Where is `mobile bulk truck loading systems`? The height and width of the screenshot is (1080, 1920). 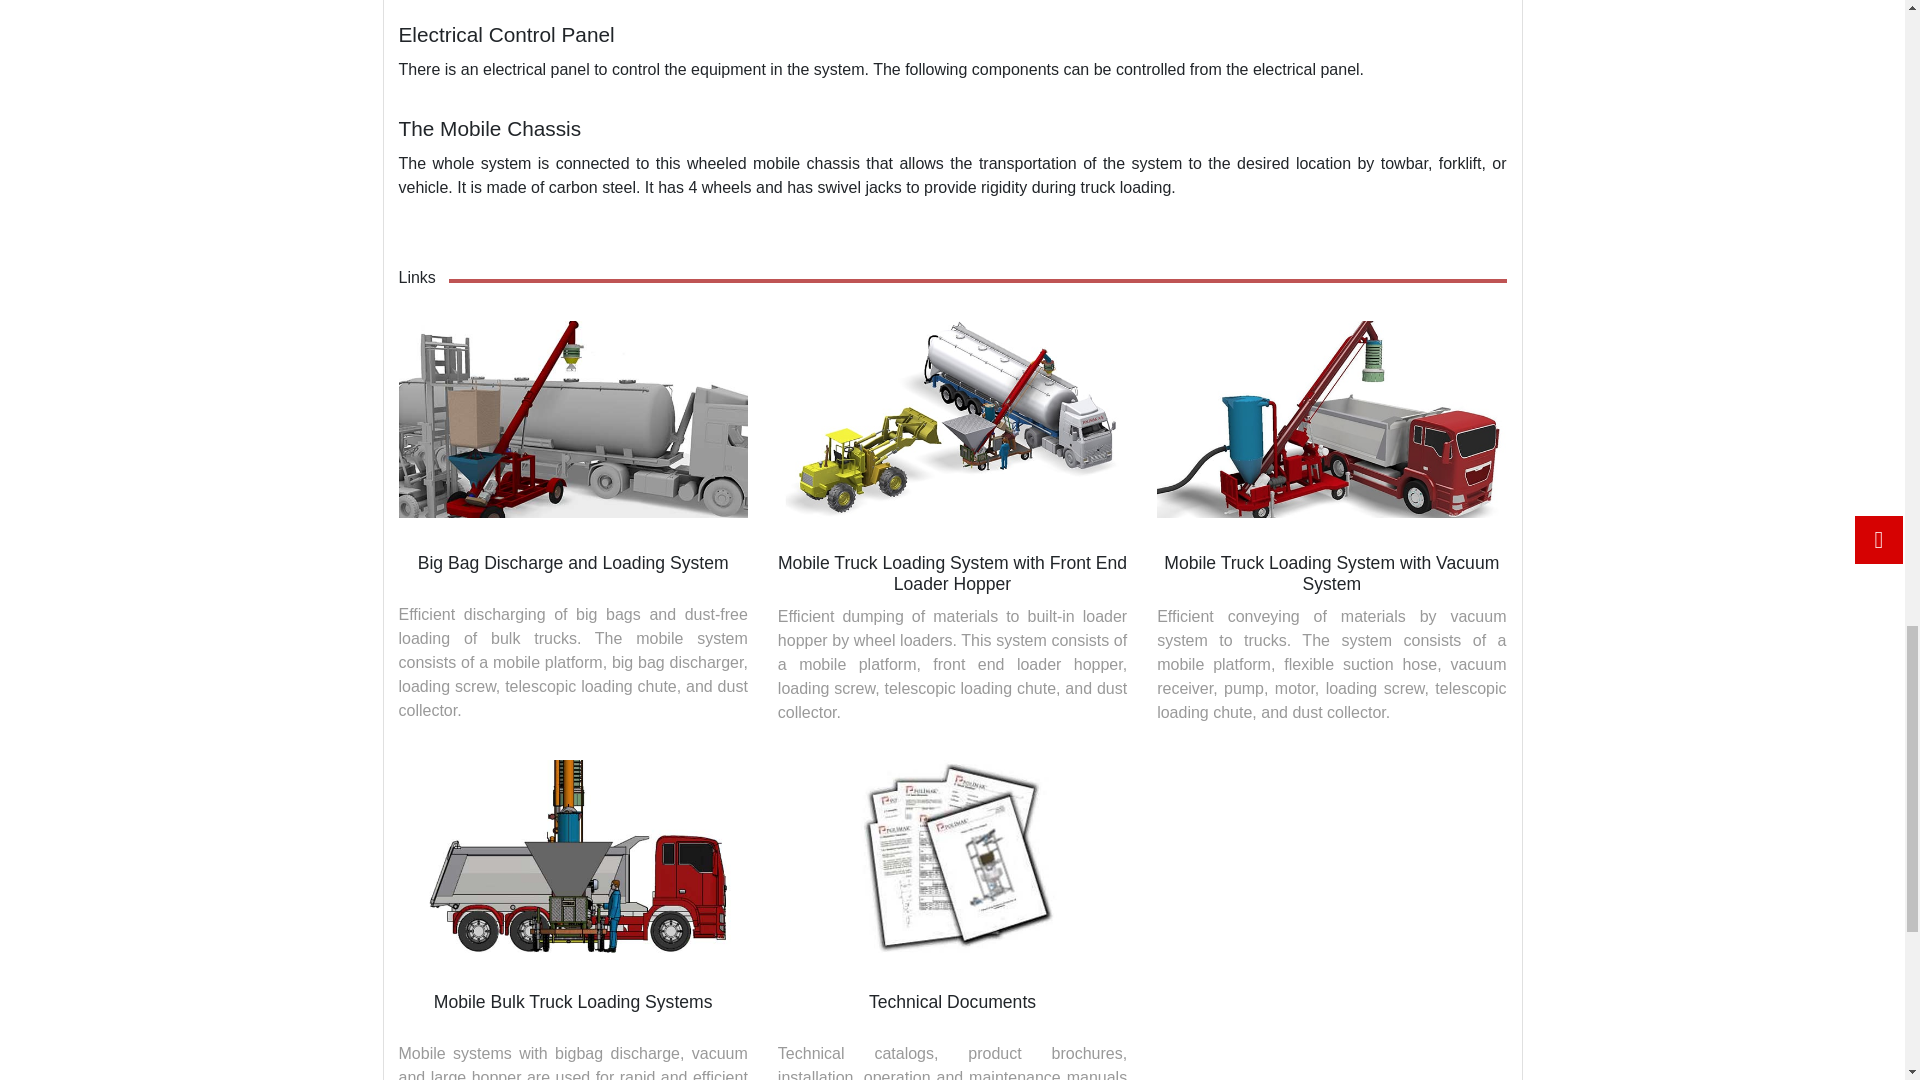
mobile bulk truck loading systems is located at coordinates (572, 858).